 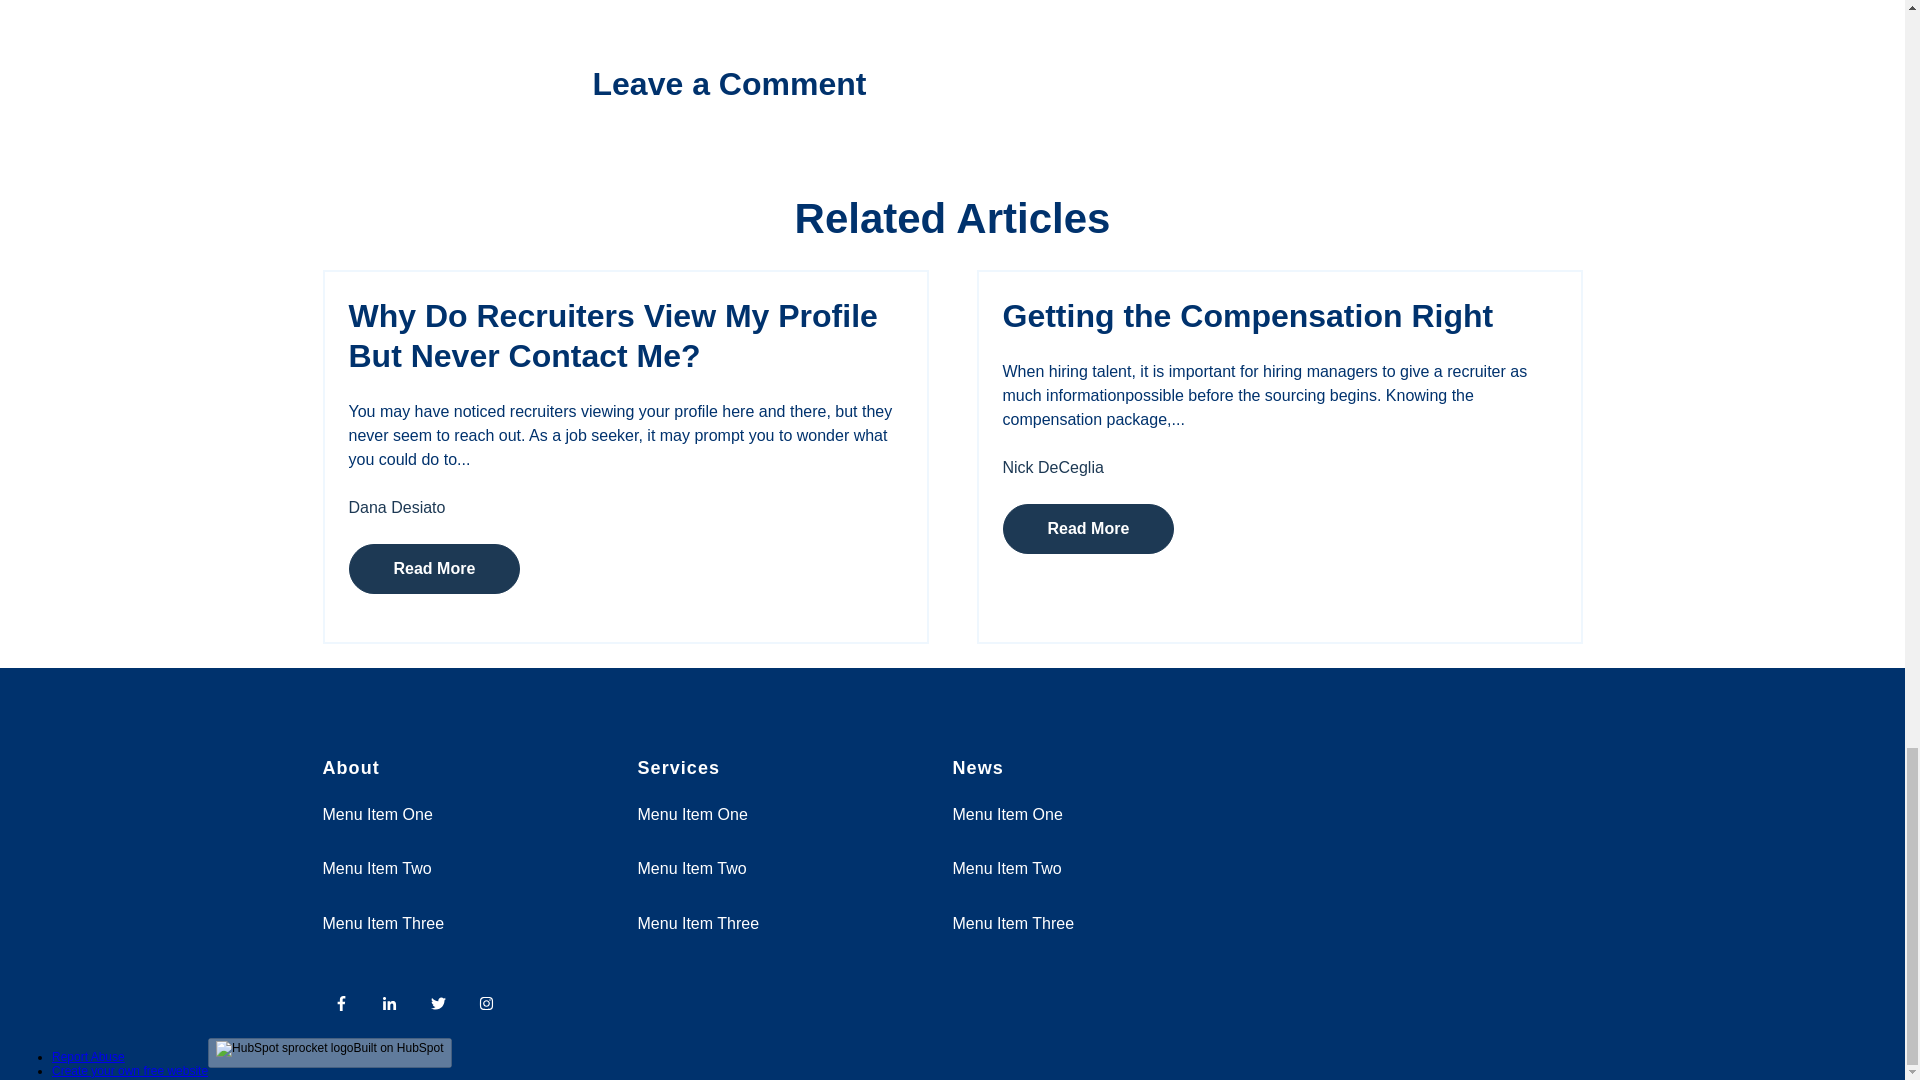 What do you see at coordinates (396, 507) in the screenshot?
I see `Dana Desiato` at bounding box center [396, 507].